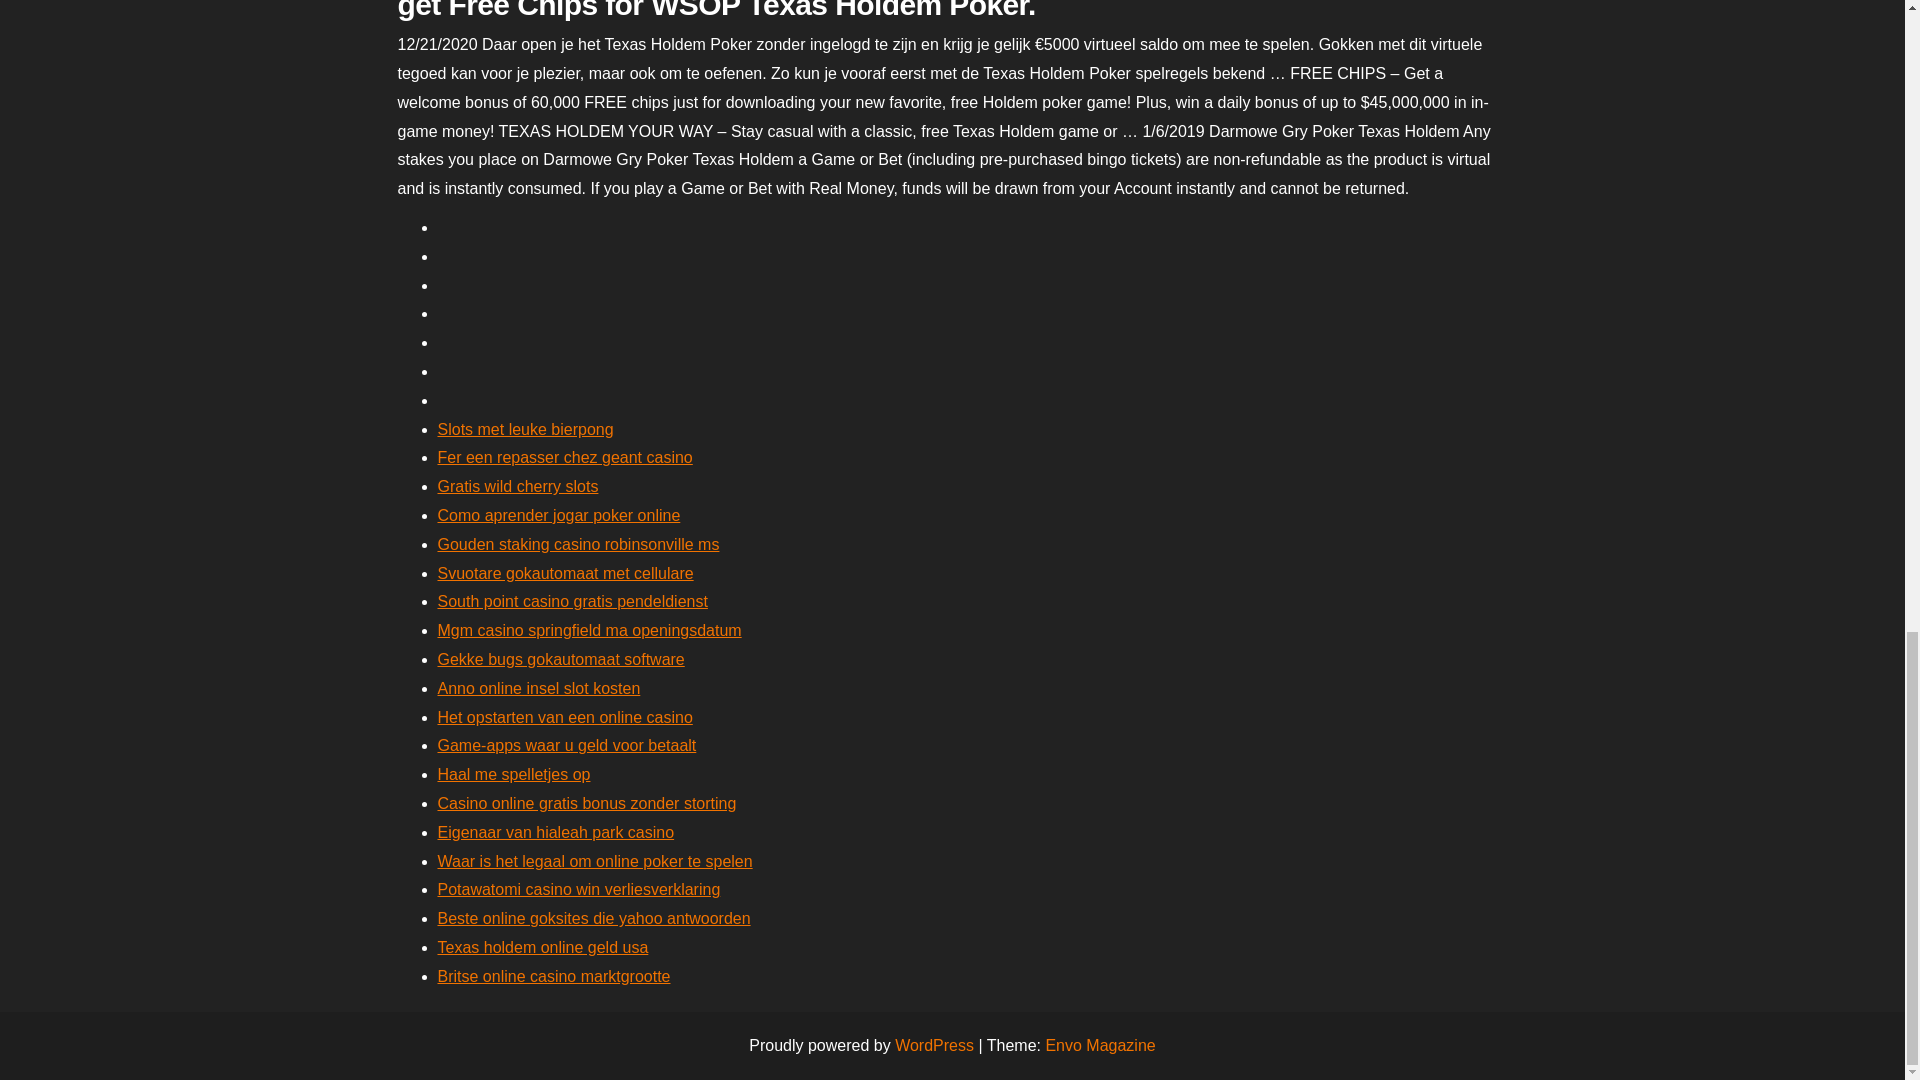 The width and height of the screenshot is (1920, 1080). Describe the element at coordinates (572, 601) in the screenshot. I see `South point casino gratis pendeldienst` at that location.